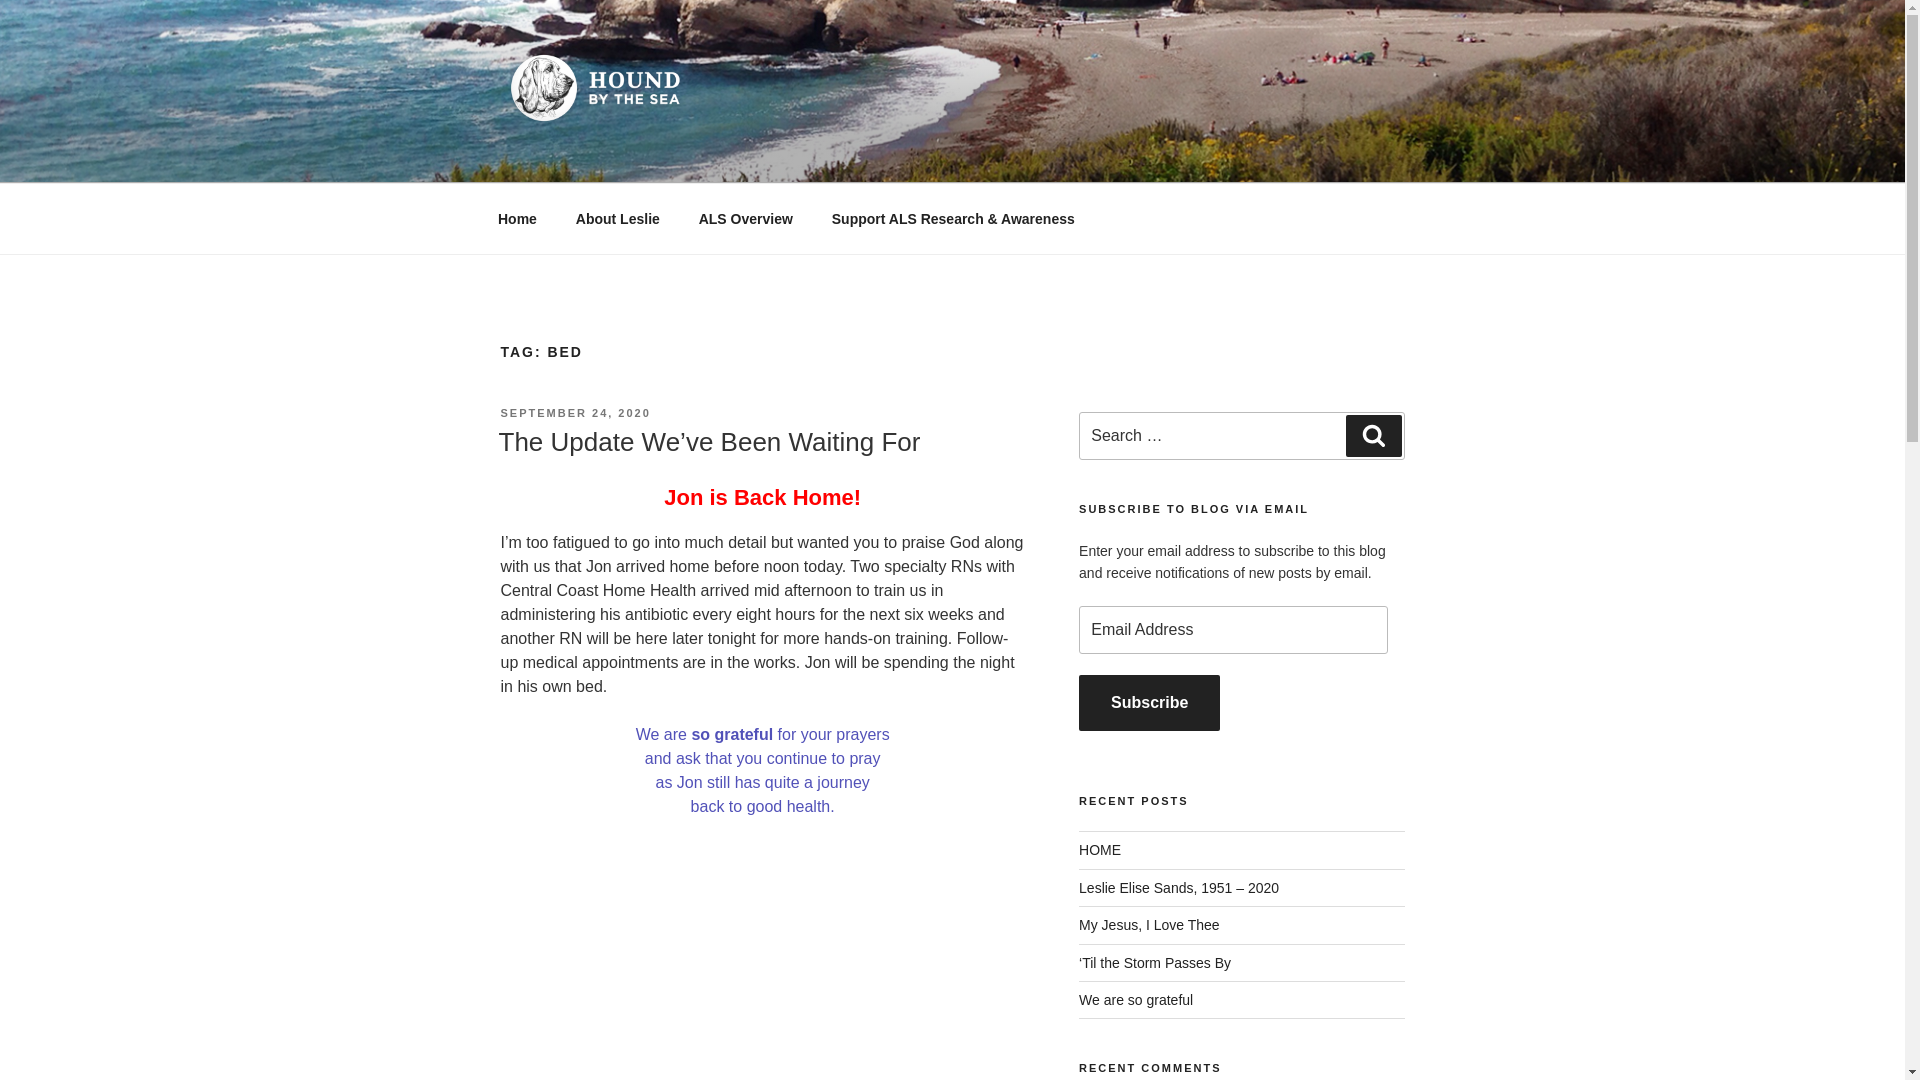 The width and height of the screenshot is (1920, 1080). Describe the element at coordinates (618, 218) in the screenshot. I see `About Leslie` at that location.